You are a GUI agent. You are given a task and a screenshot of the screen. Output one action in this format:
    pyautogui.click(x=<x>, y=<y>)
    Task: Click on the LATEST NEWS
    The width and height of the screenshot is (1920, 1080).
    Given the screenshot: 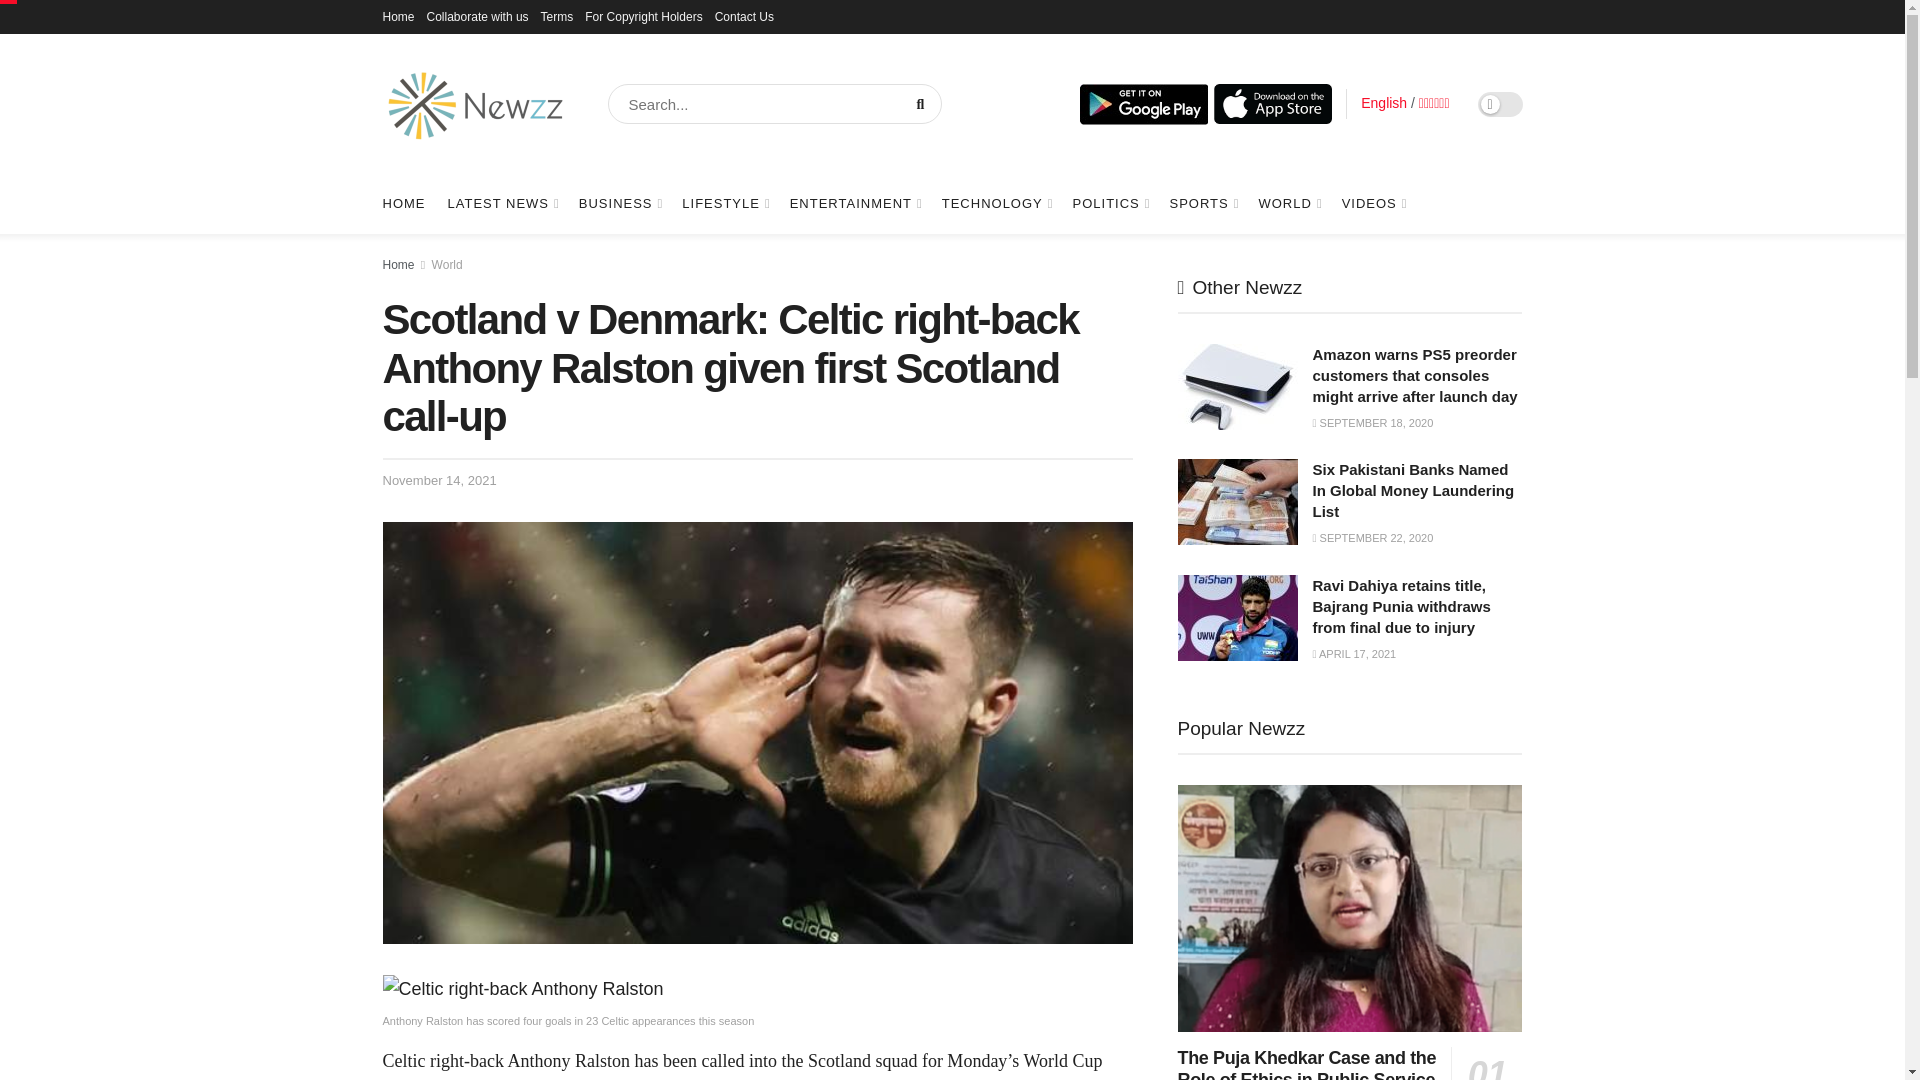 What is the action you would take?
    pyautogui.click(x=502, y=204)
    